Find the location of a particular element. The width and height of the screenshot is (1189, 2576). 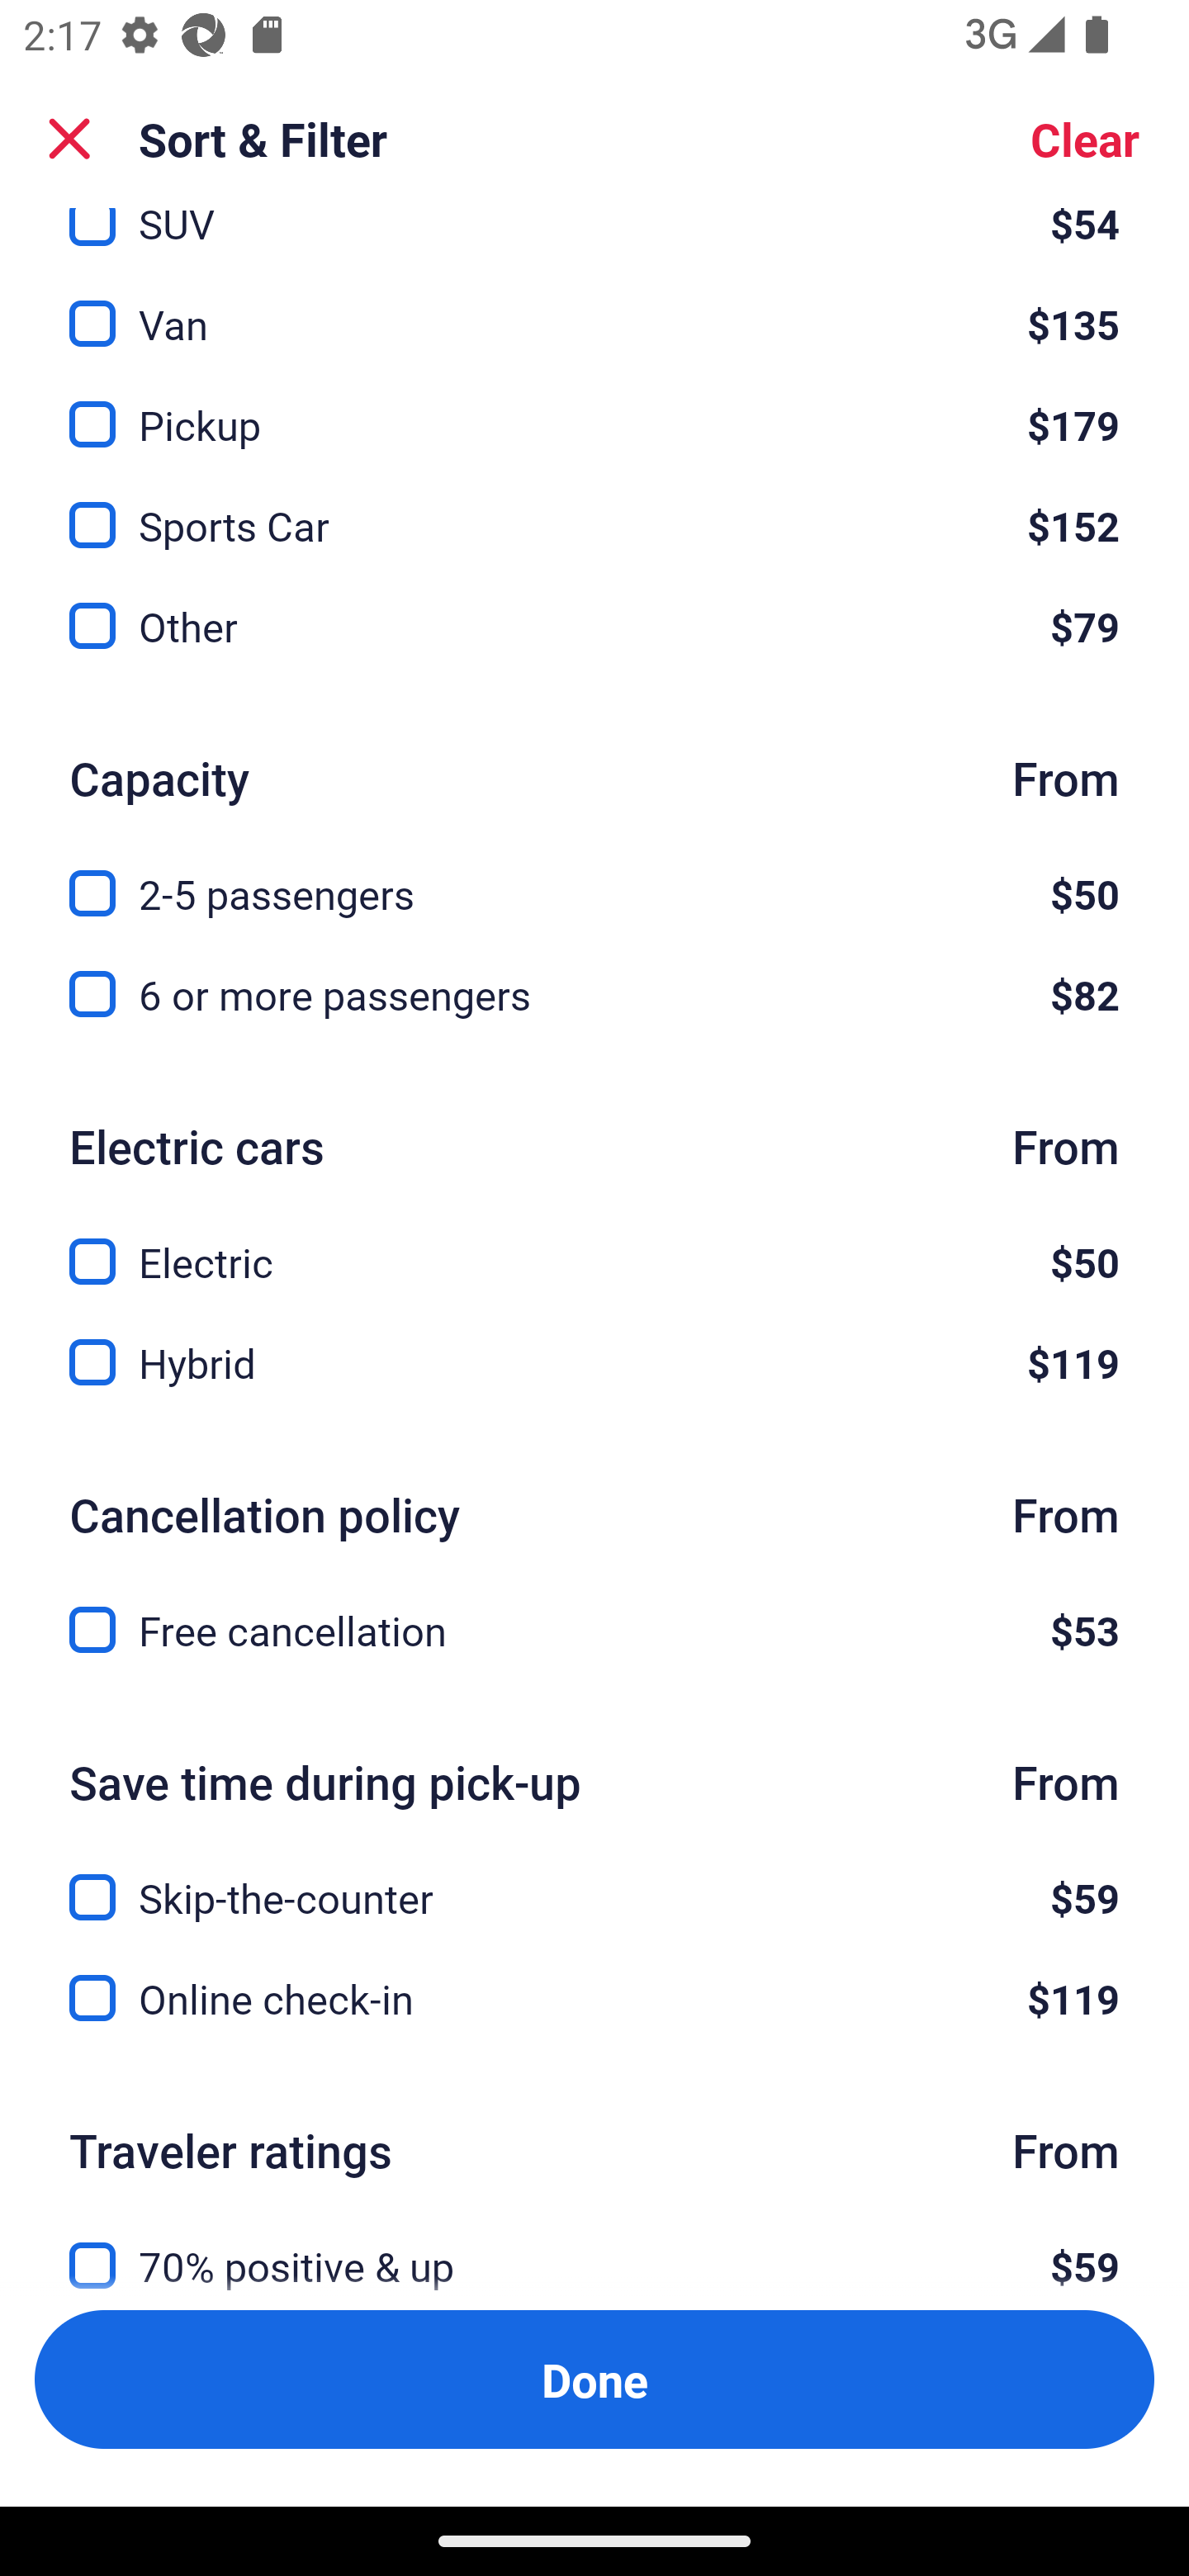

Other, $79 Other $79 is located at coordinates (594, 626).